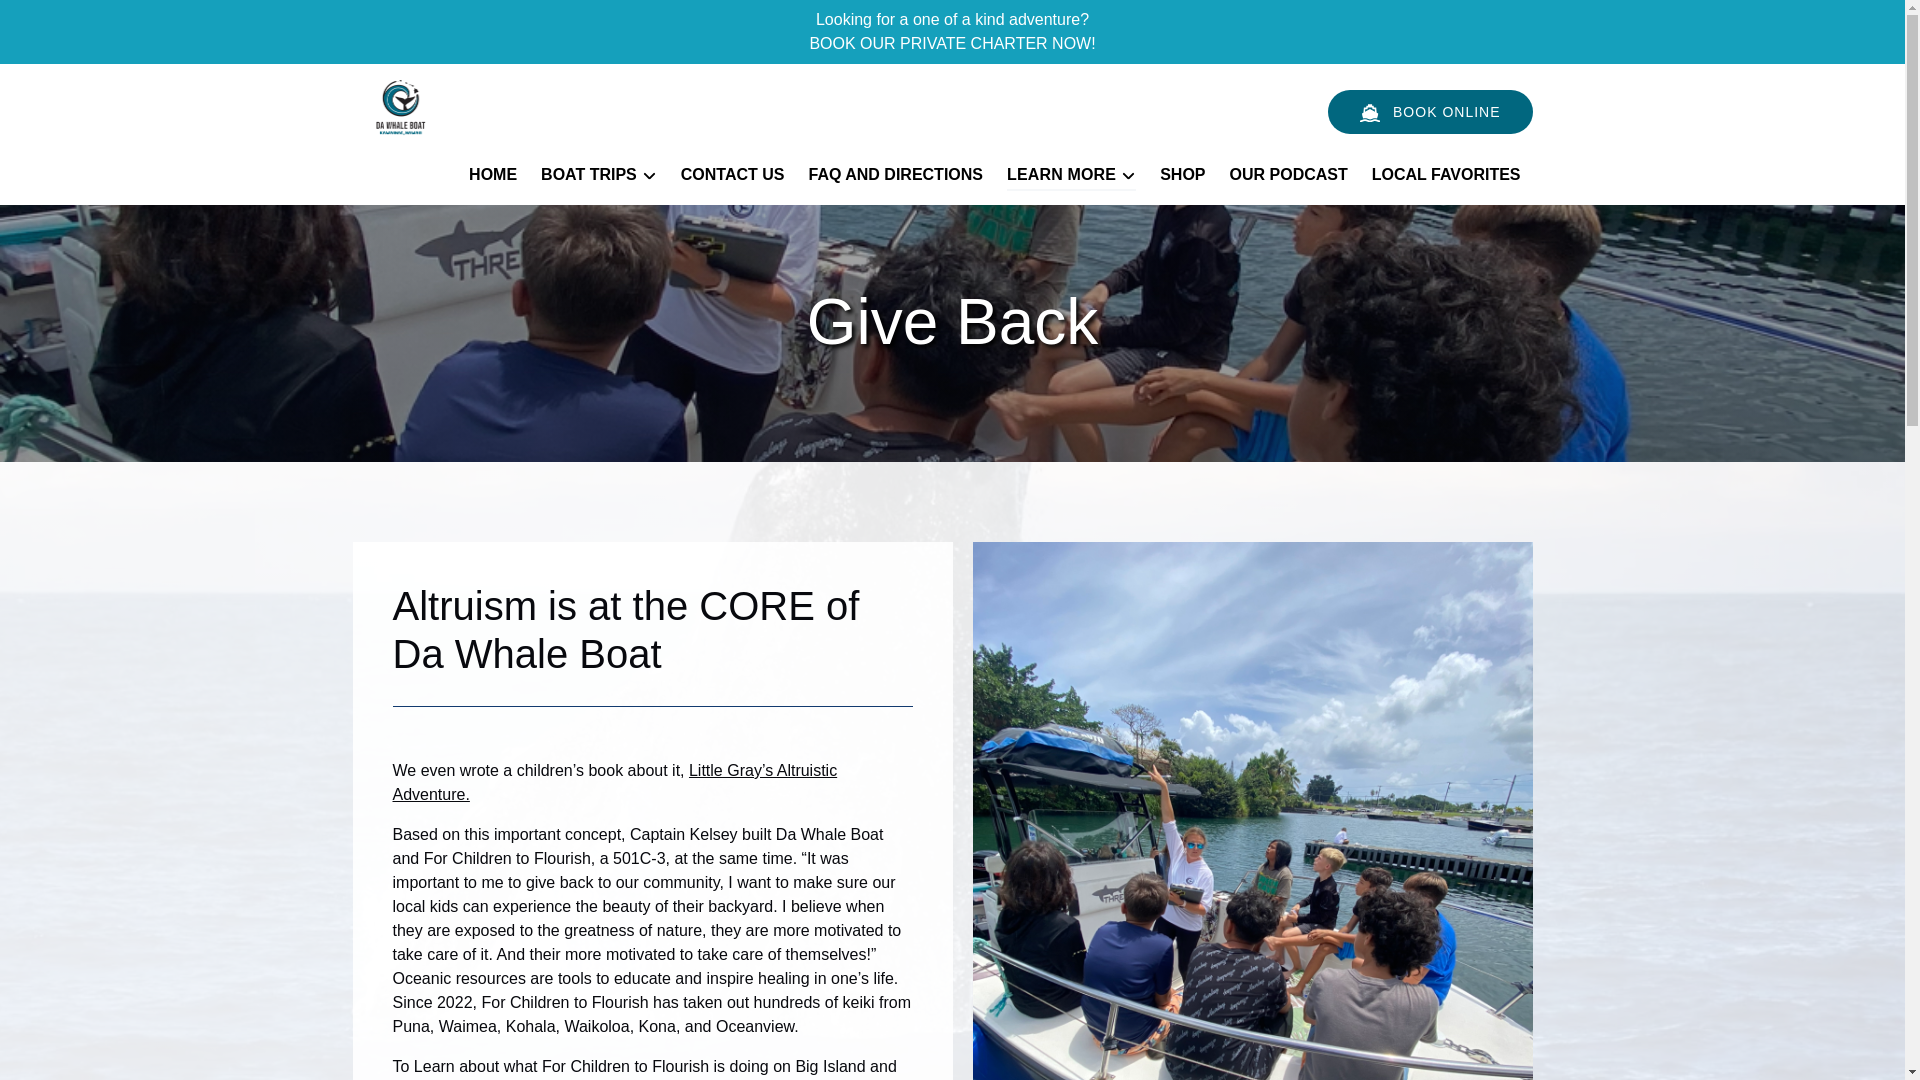 The width and height of the screenshot is (1920, 1080). I want to click on LEARN MORE, so click(1071, 174).